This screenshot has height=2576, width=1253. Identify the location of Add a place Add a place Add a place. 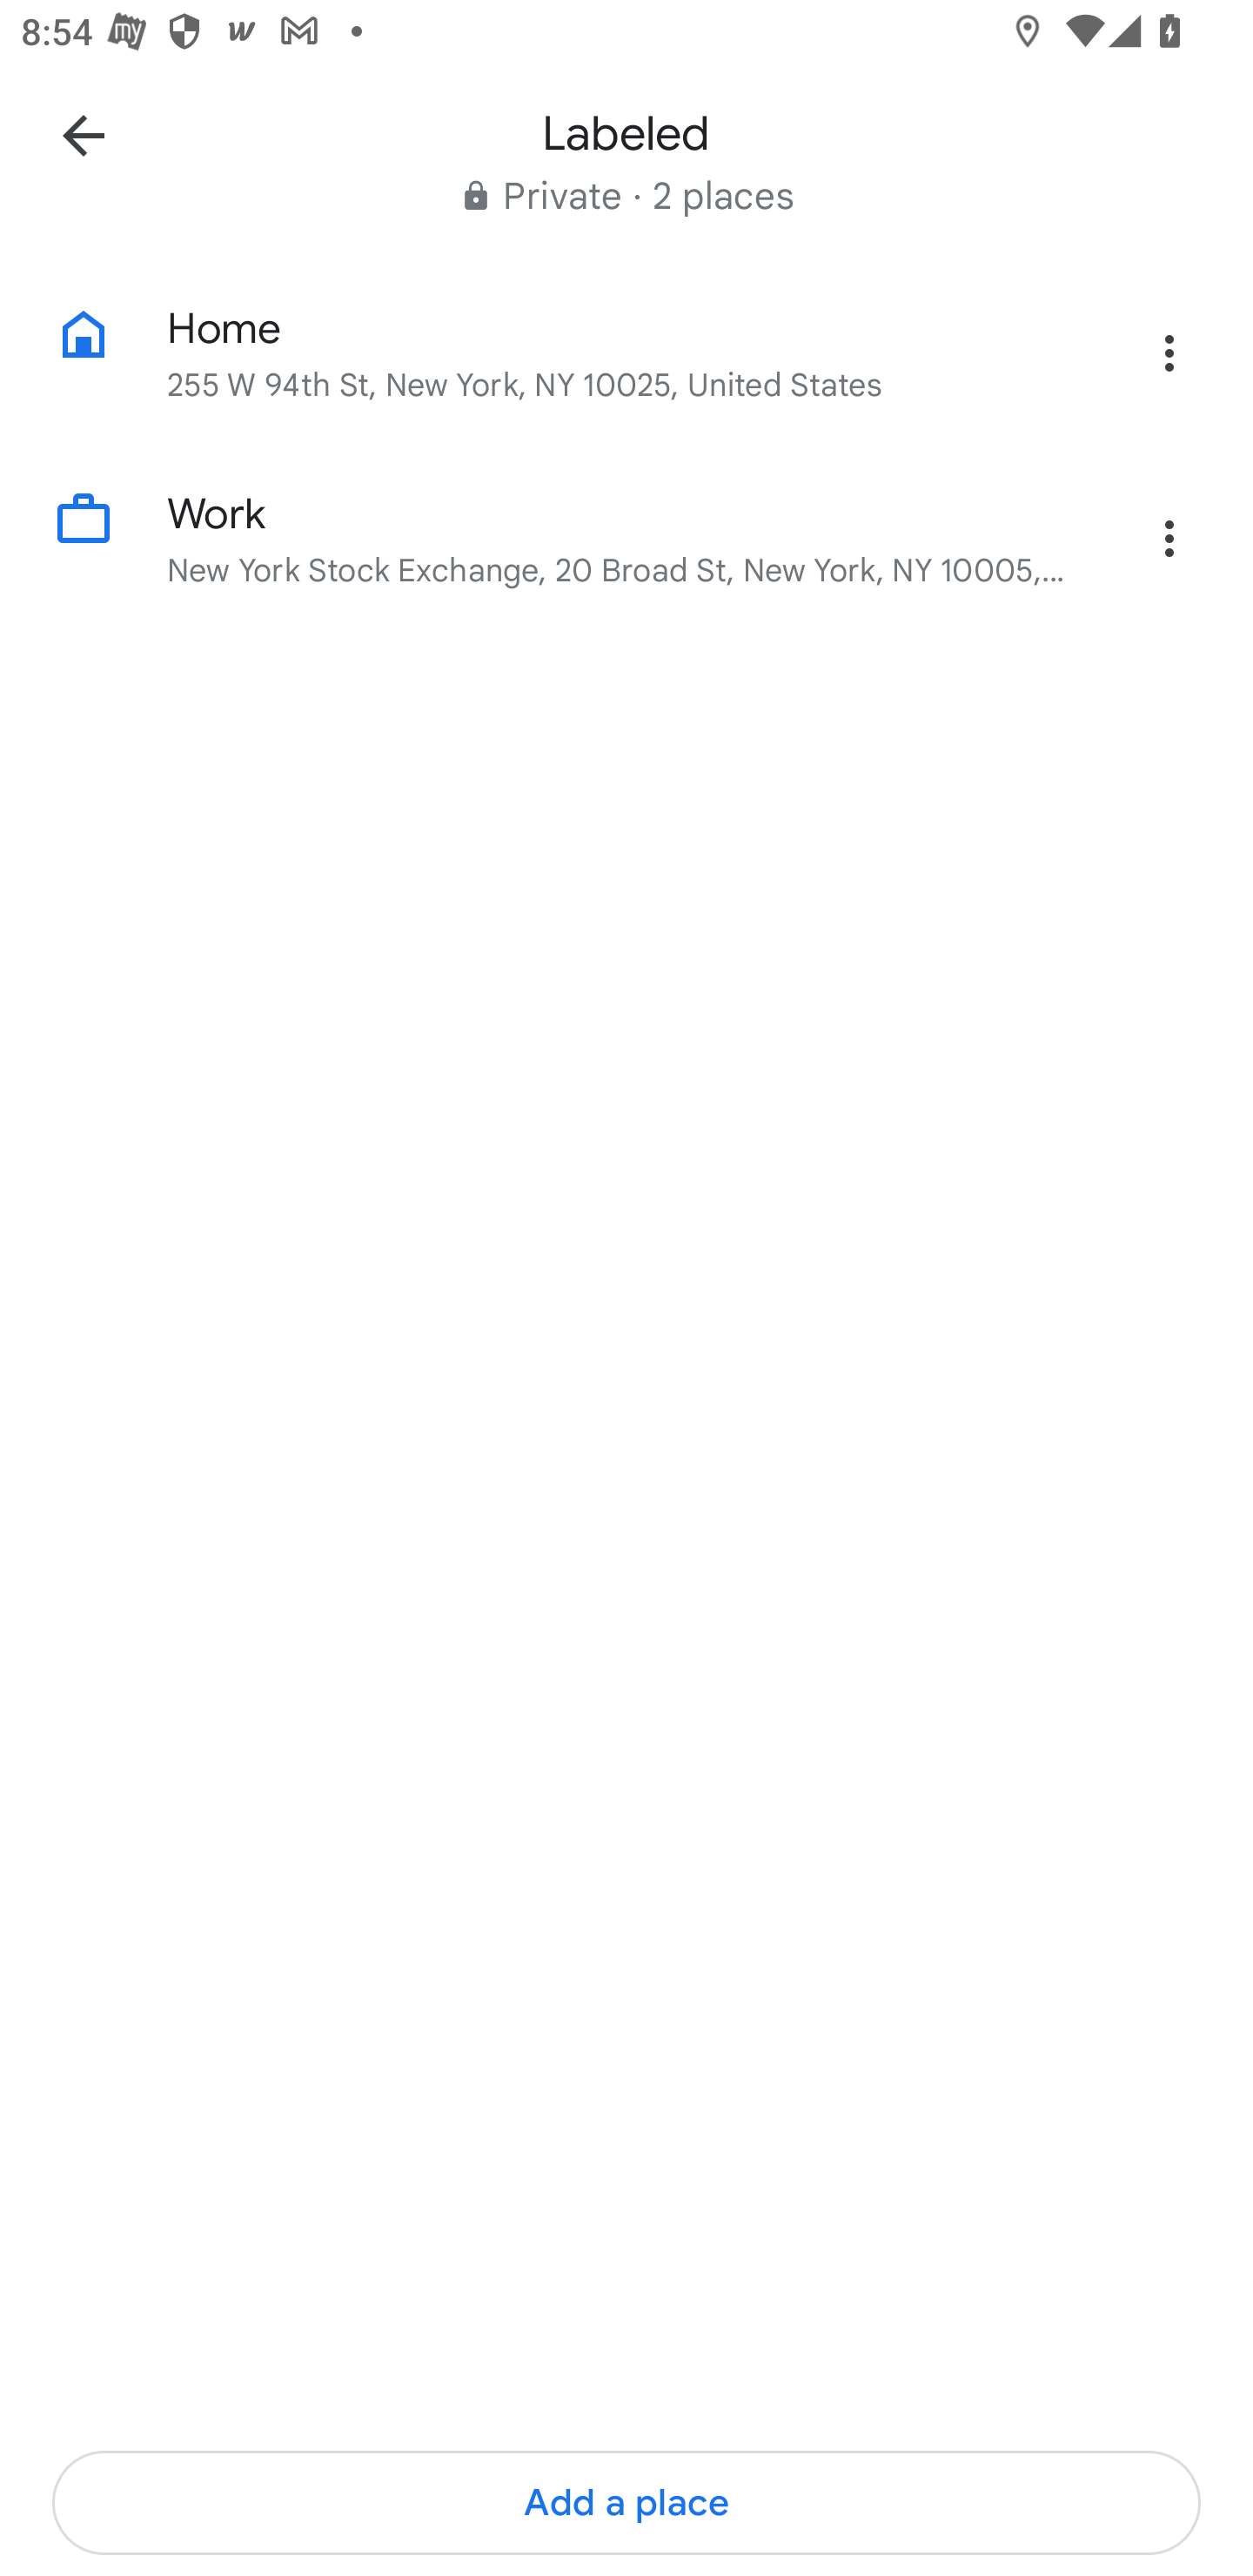
(626, 2503).